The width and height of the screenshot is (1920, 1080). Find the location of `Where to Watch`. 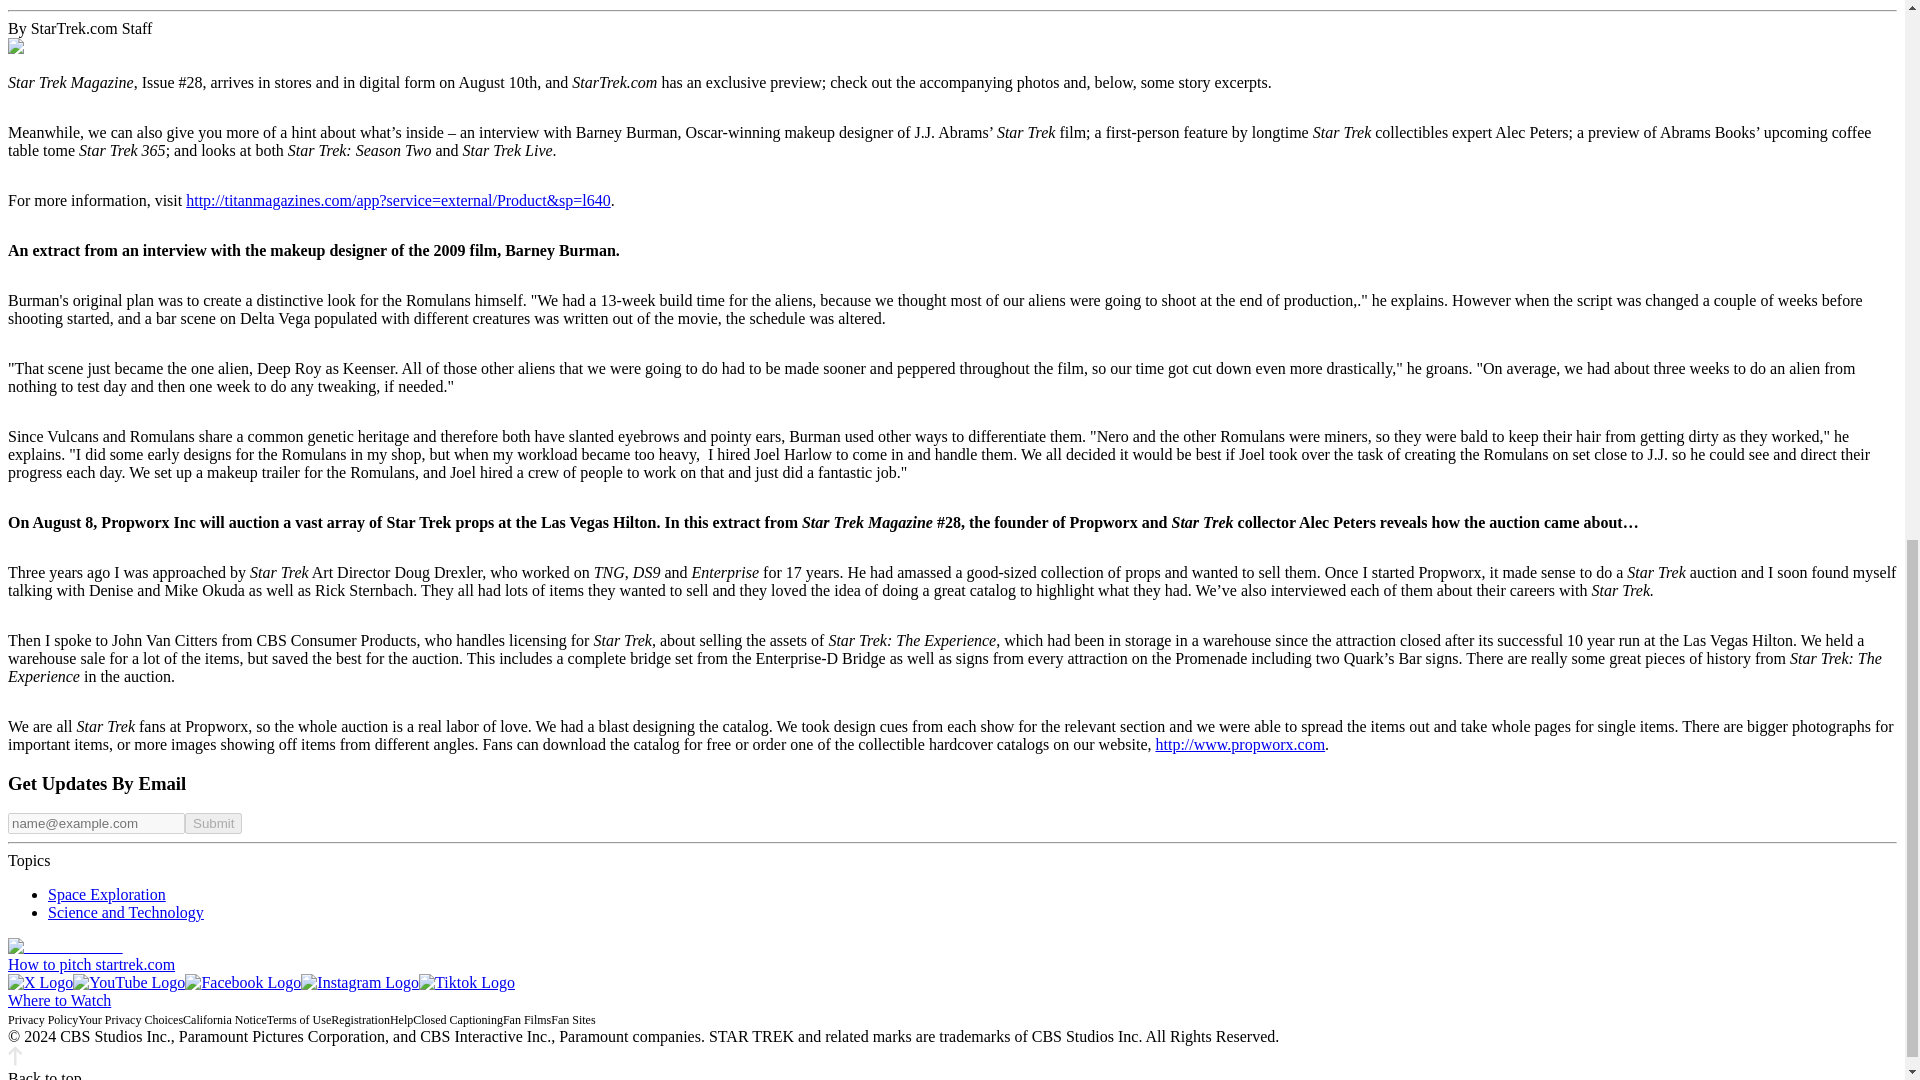

Where to Watch is located at coordinates (59, 1000).